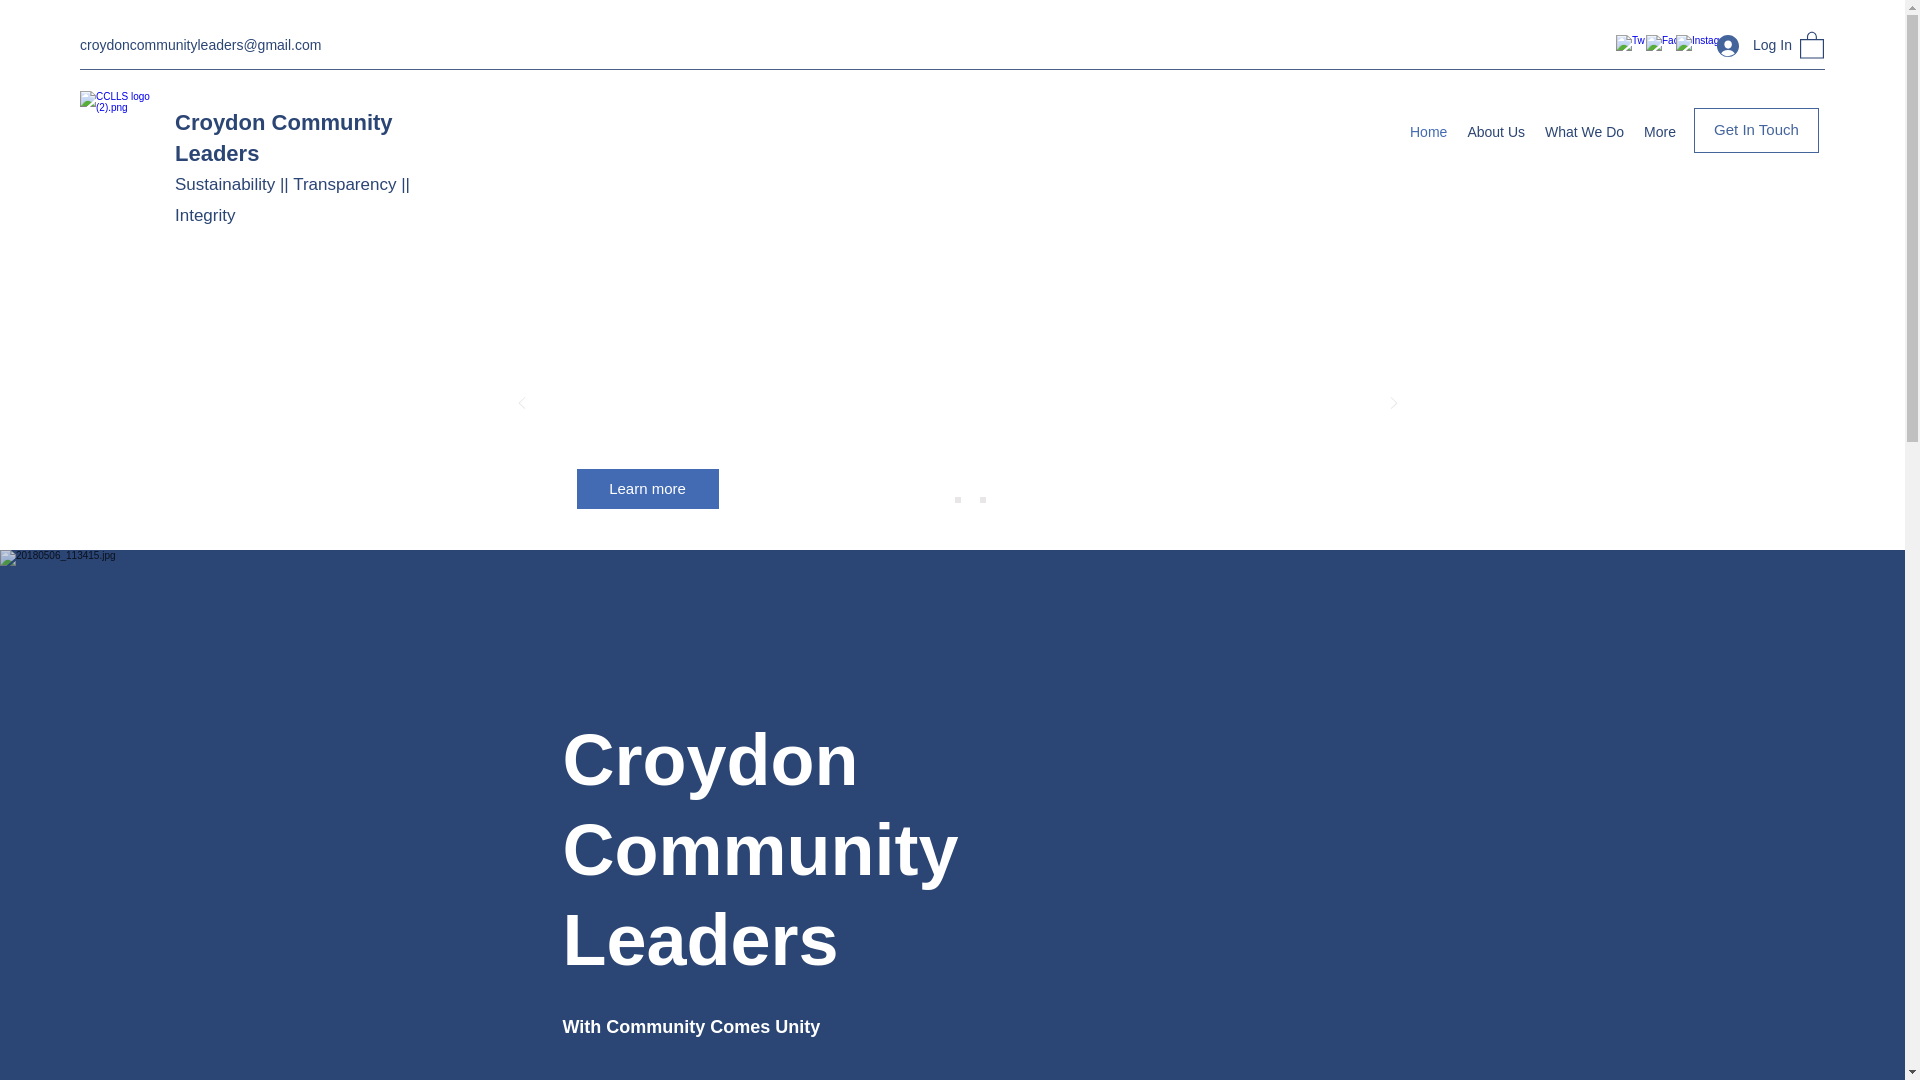 The width and height of the screenshot is (1920, 1080). Describe the element at coordinates (1428, 131) in the screenshot. I see `Home` at that location.